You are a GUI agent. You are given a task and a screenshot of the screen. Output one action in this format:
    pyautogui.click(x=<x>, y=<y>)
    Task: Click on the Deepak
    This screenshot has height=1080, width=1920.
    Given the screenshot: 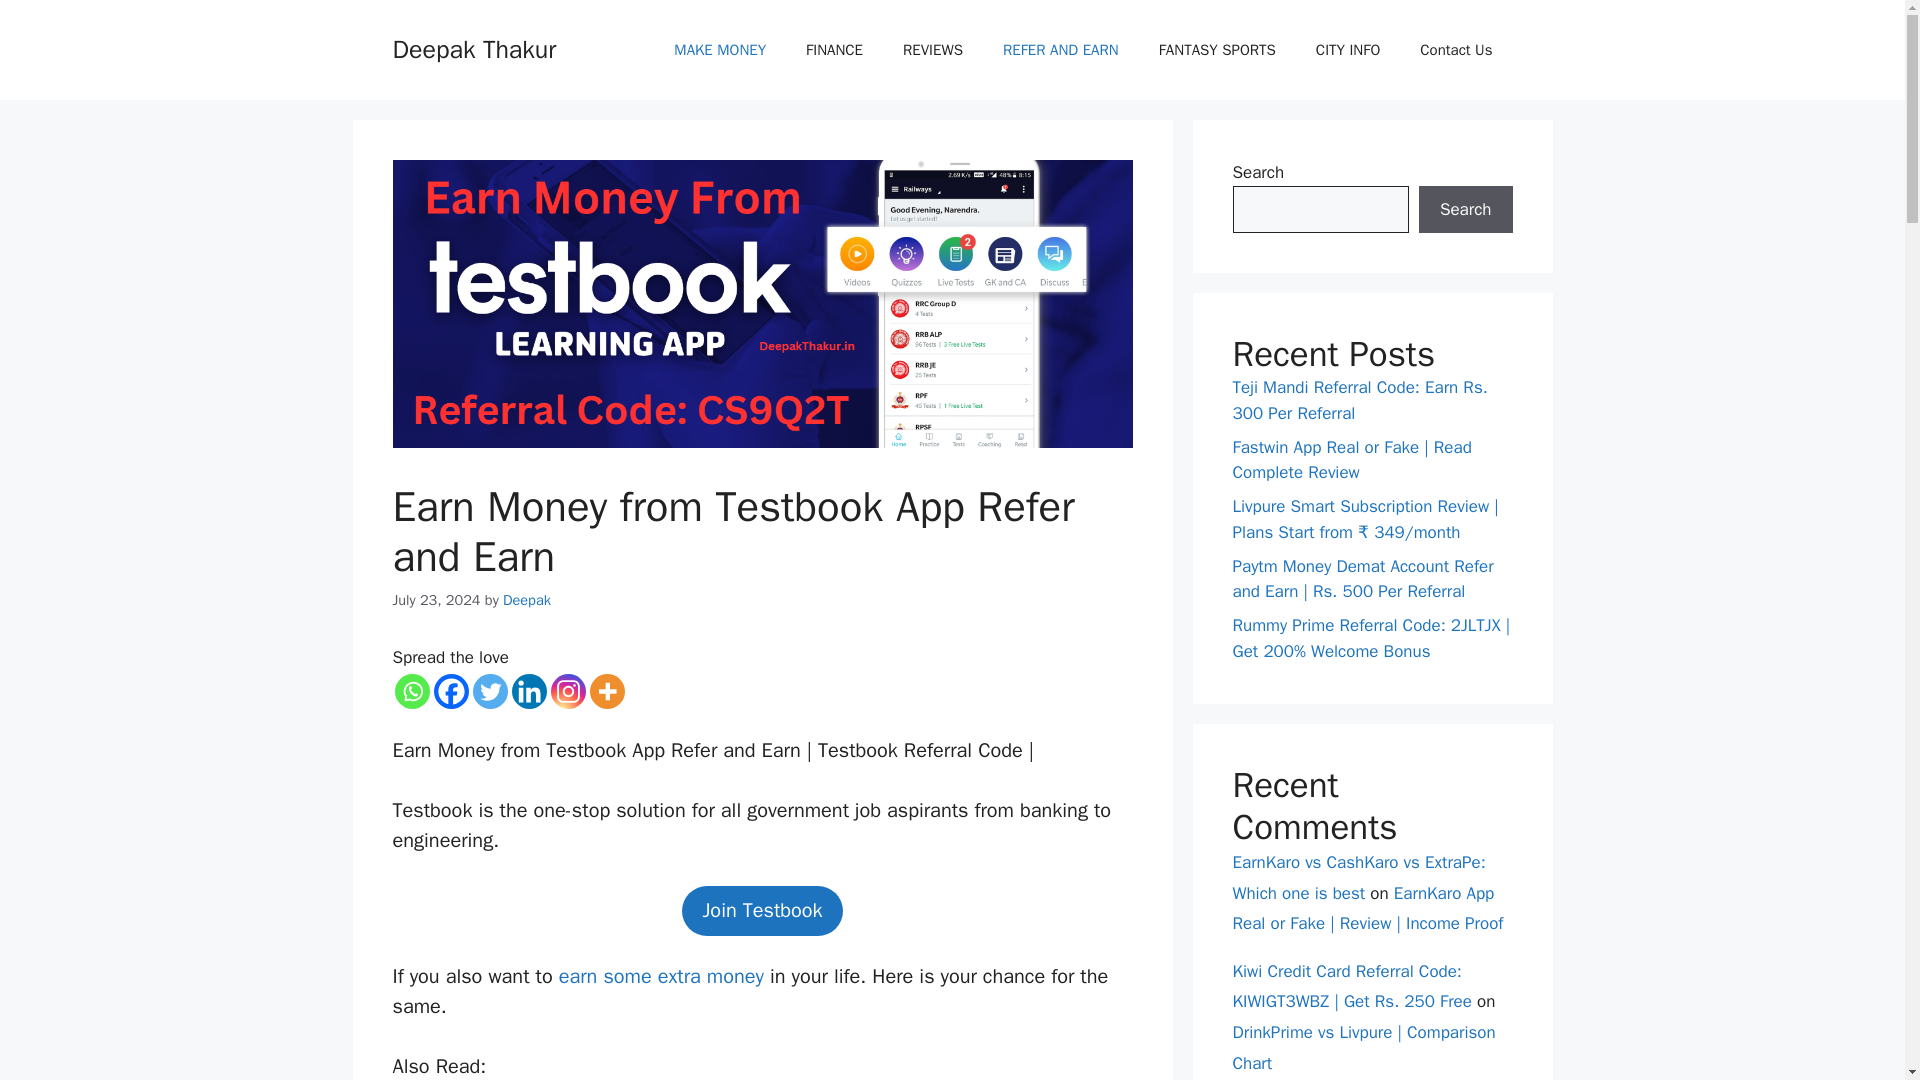 What is the action you would take?
    pyautogui.click(x=527, y=600)
    